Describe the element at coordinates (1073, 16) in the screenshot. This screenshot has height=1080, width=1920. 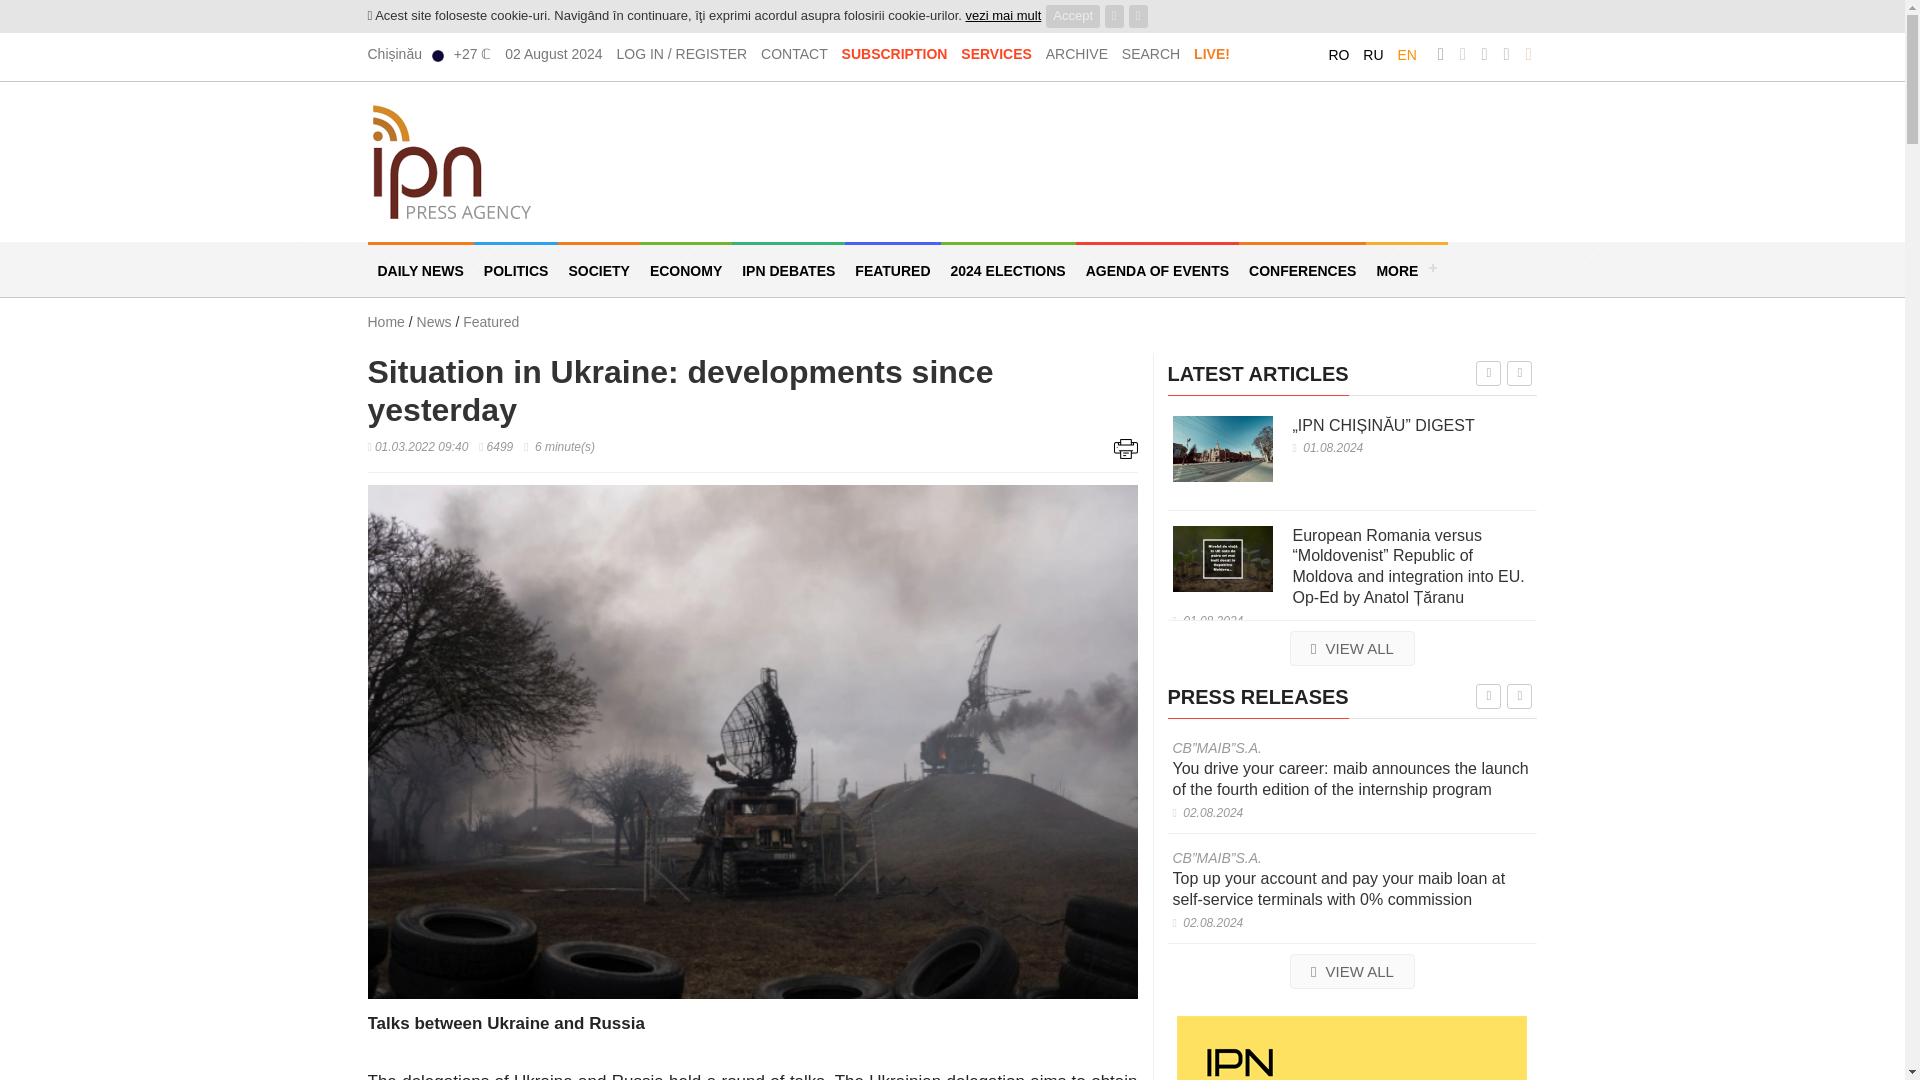
I see `Accept` at that location.